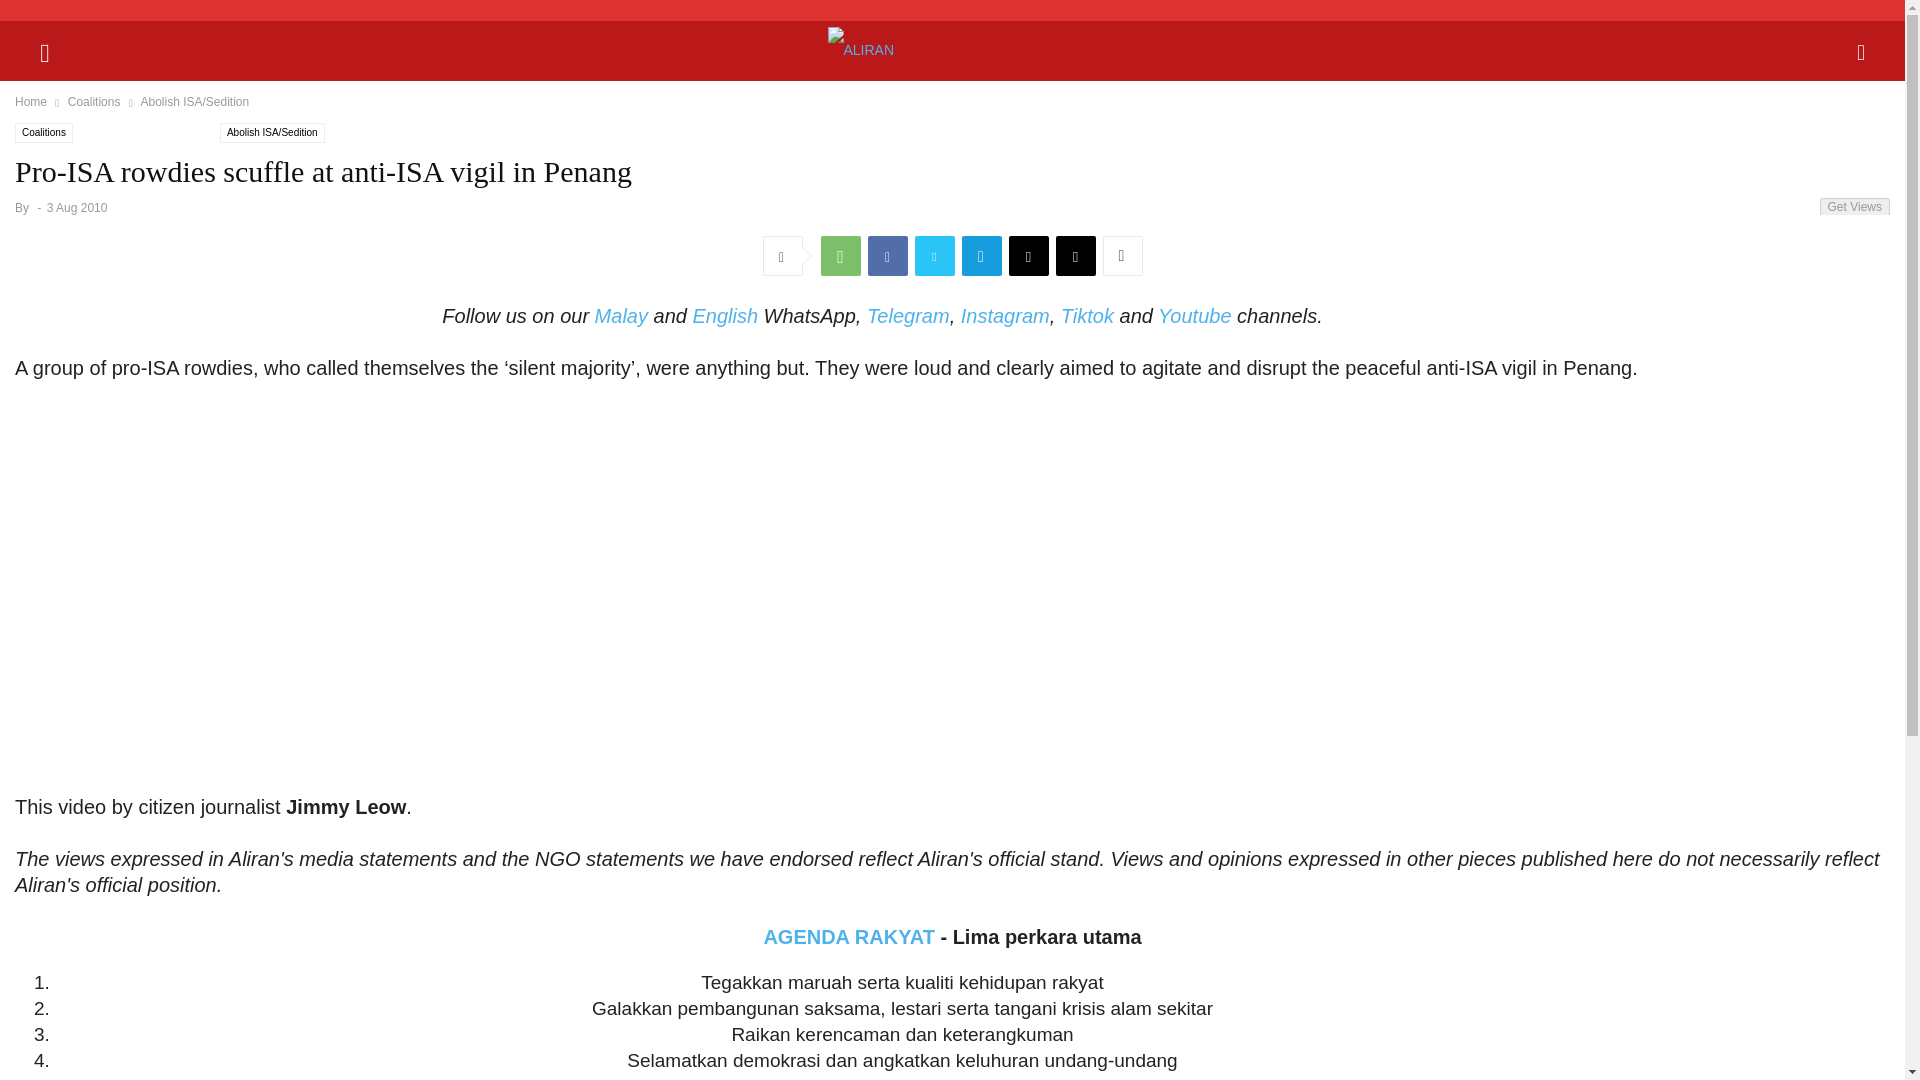 This screenshot has width=1920, height=1080. I want to click on Telegram, so click(982, 256).